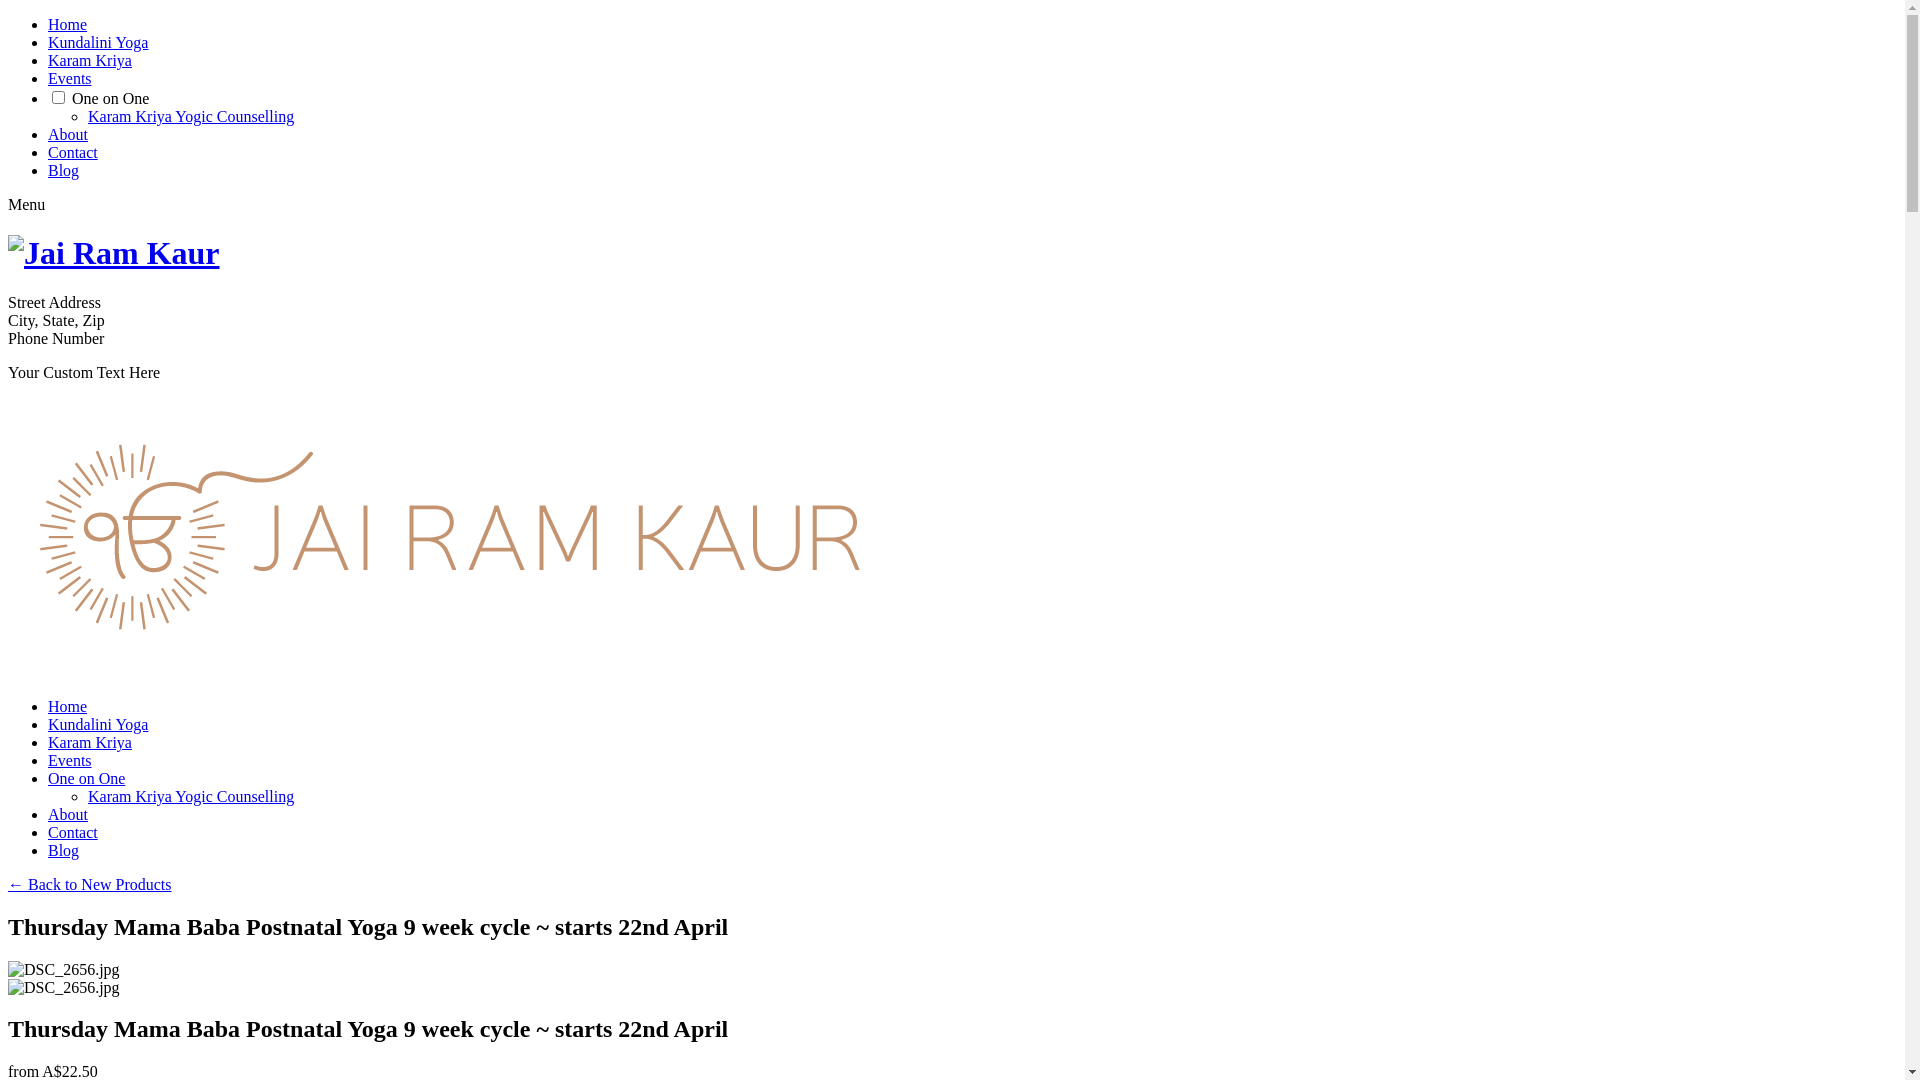 The width and height of the screenshot is (1920, 1080). What do you see at coordinates (70, 760) in the screenshot?
I see `Events` at bounding box center [70, 760].